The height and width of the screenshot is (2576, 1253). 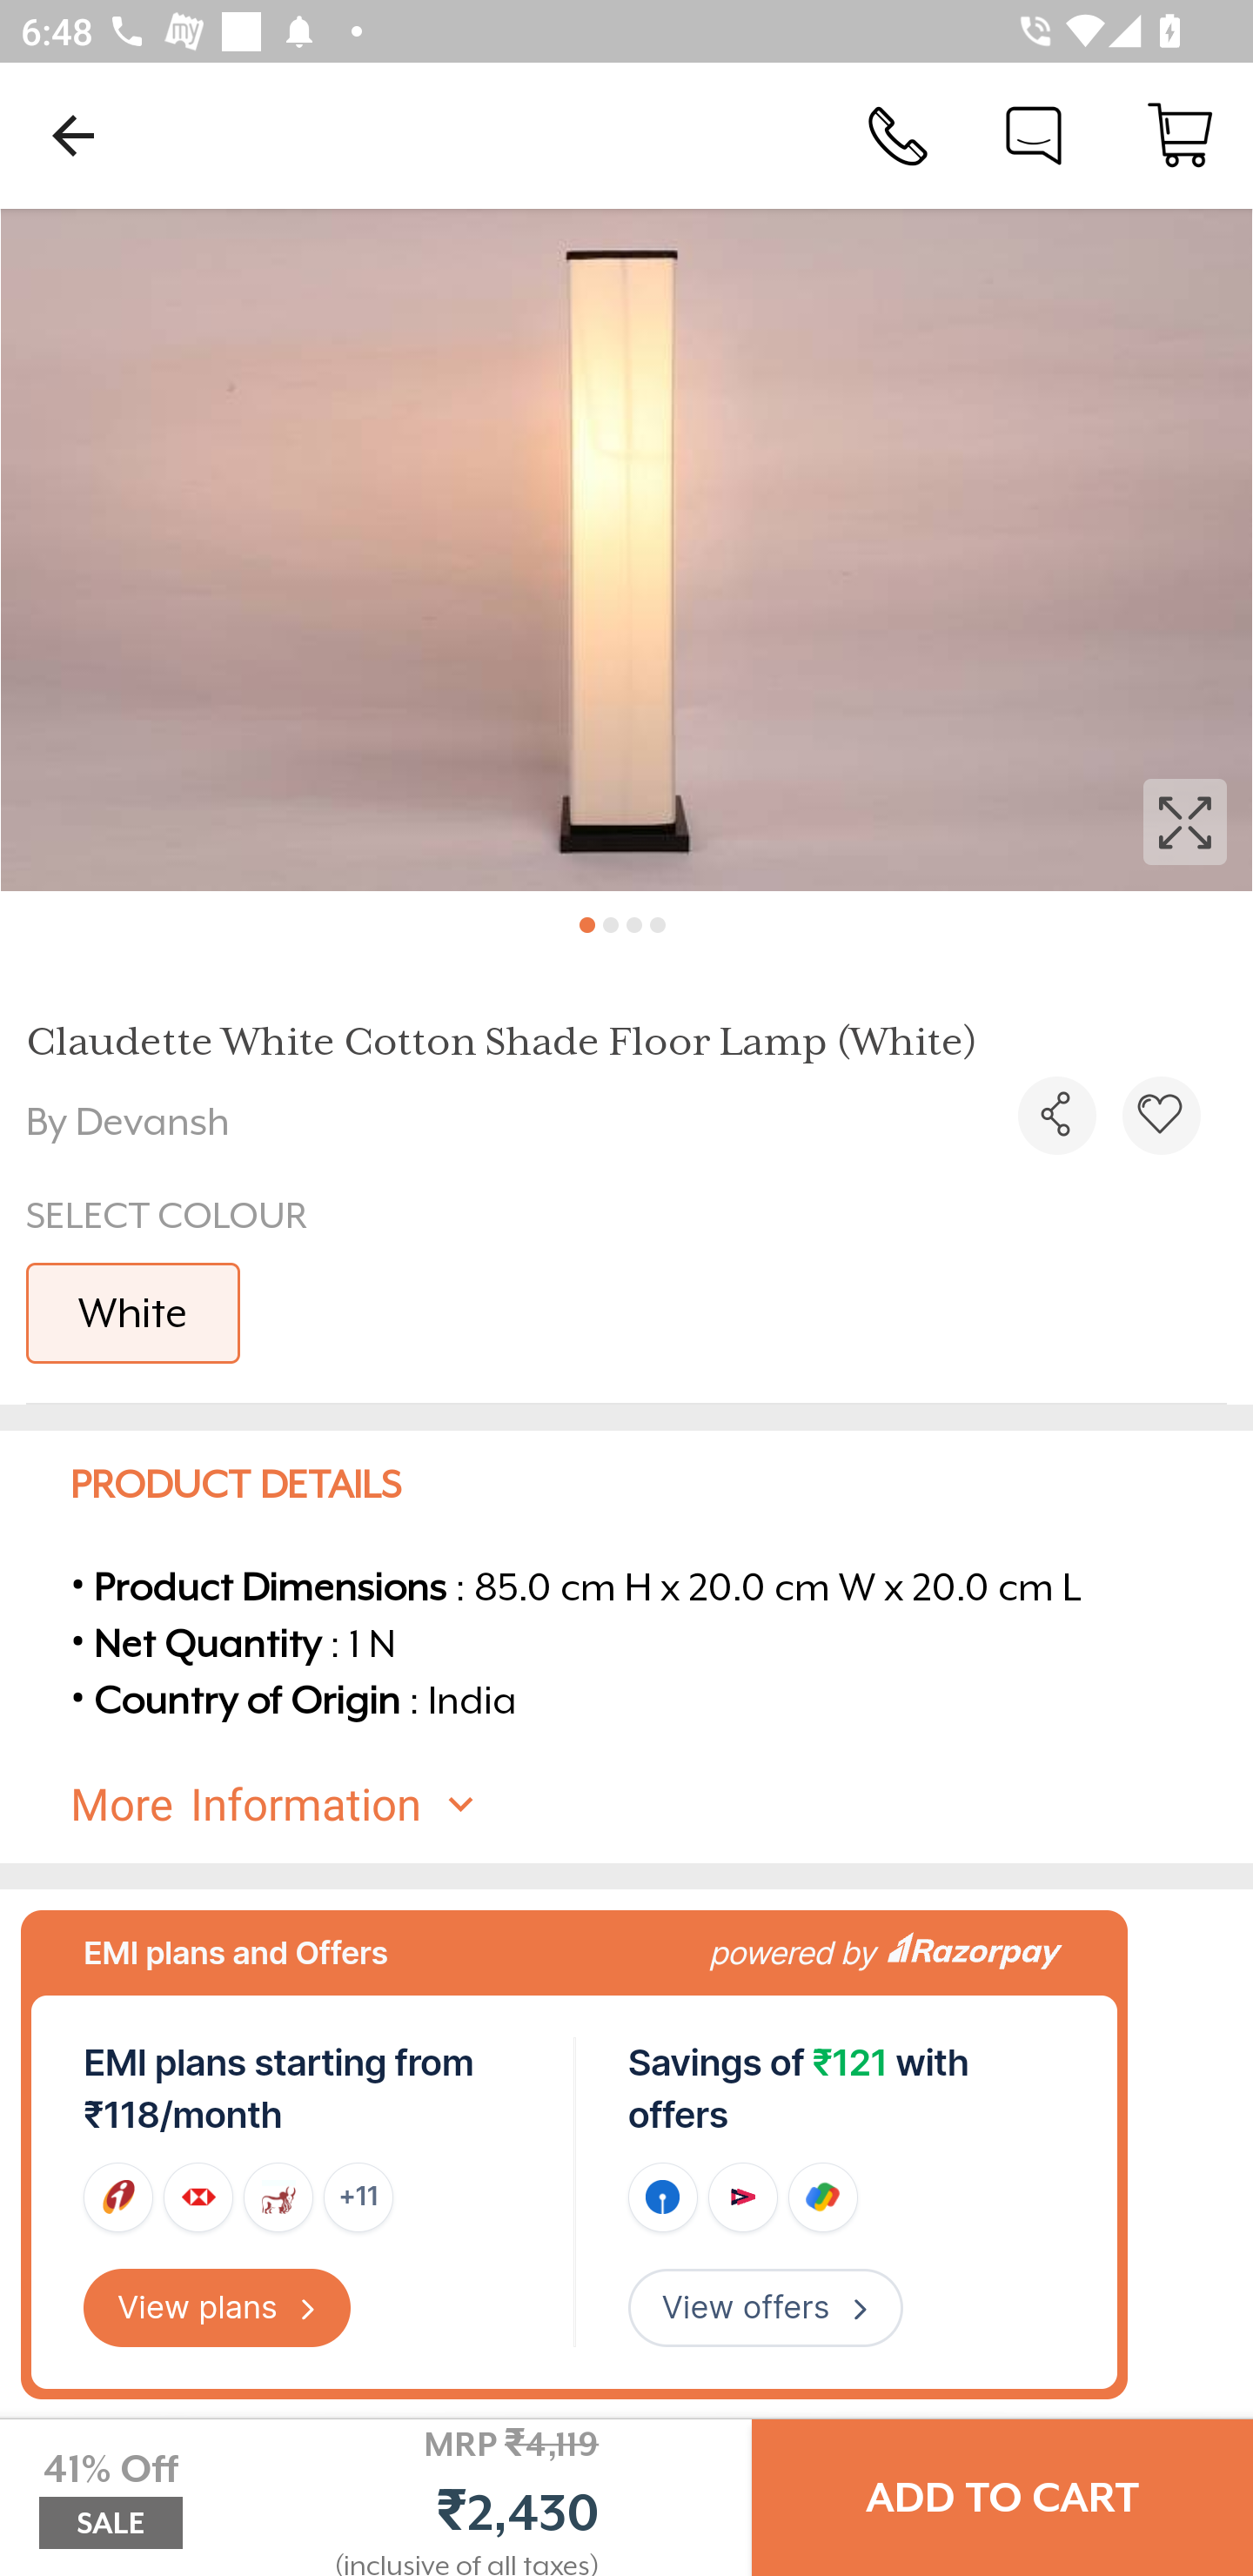 I want to click on More Information , so click(x=652, y=1805).